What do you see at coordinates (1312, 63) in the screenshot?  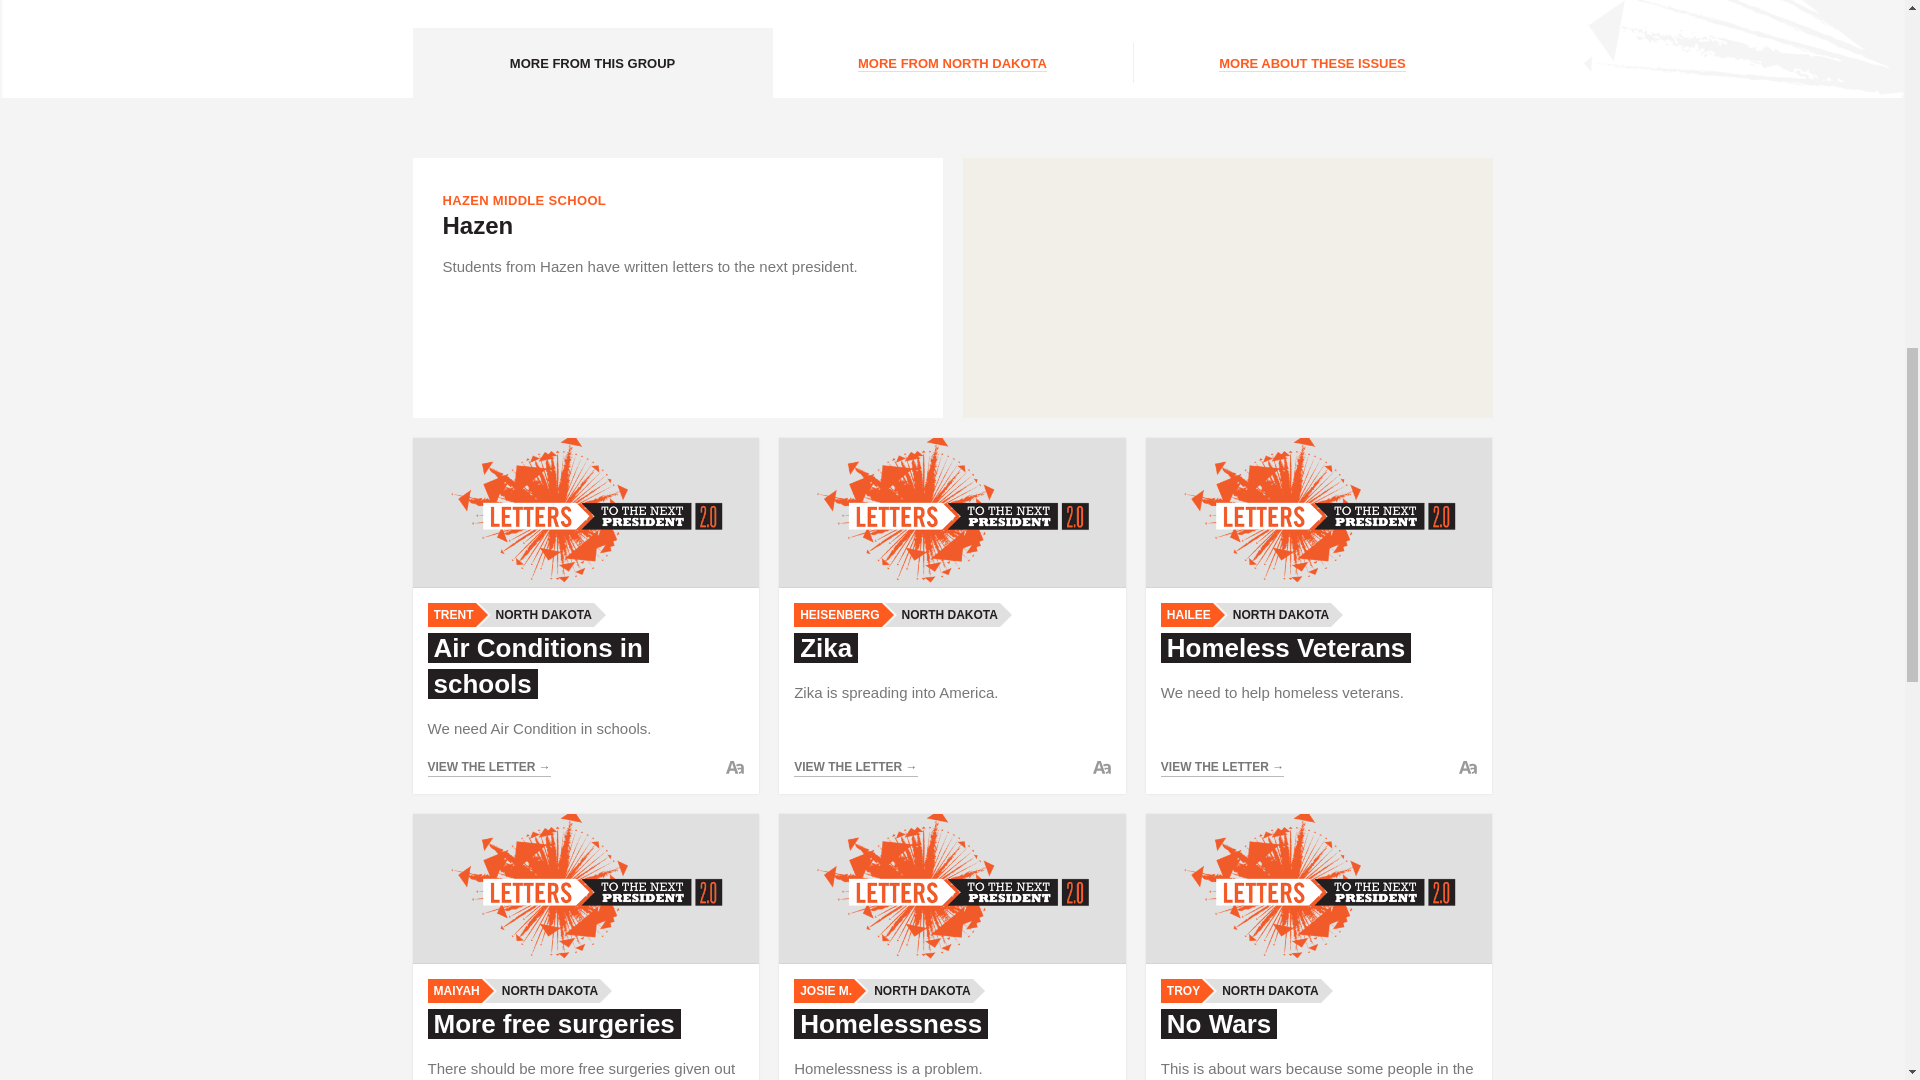 I see `MORE ABOUT THESE ISSUES` at bounding box center [1312, 63].